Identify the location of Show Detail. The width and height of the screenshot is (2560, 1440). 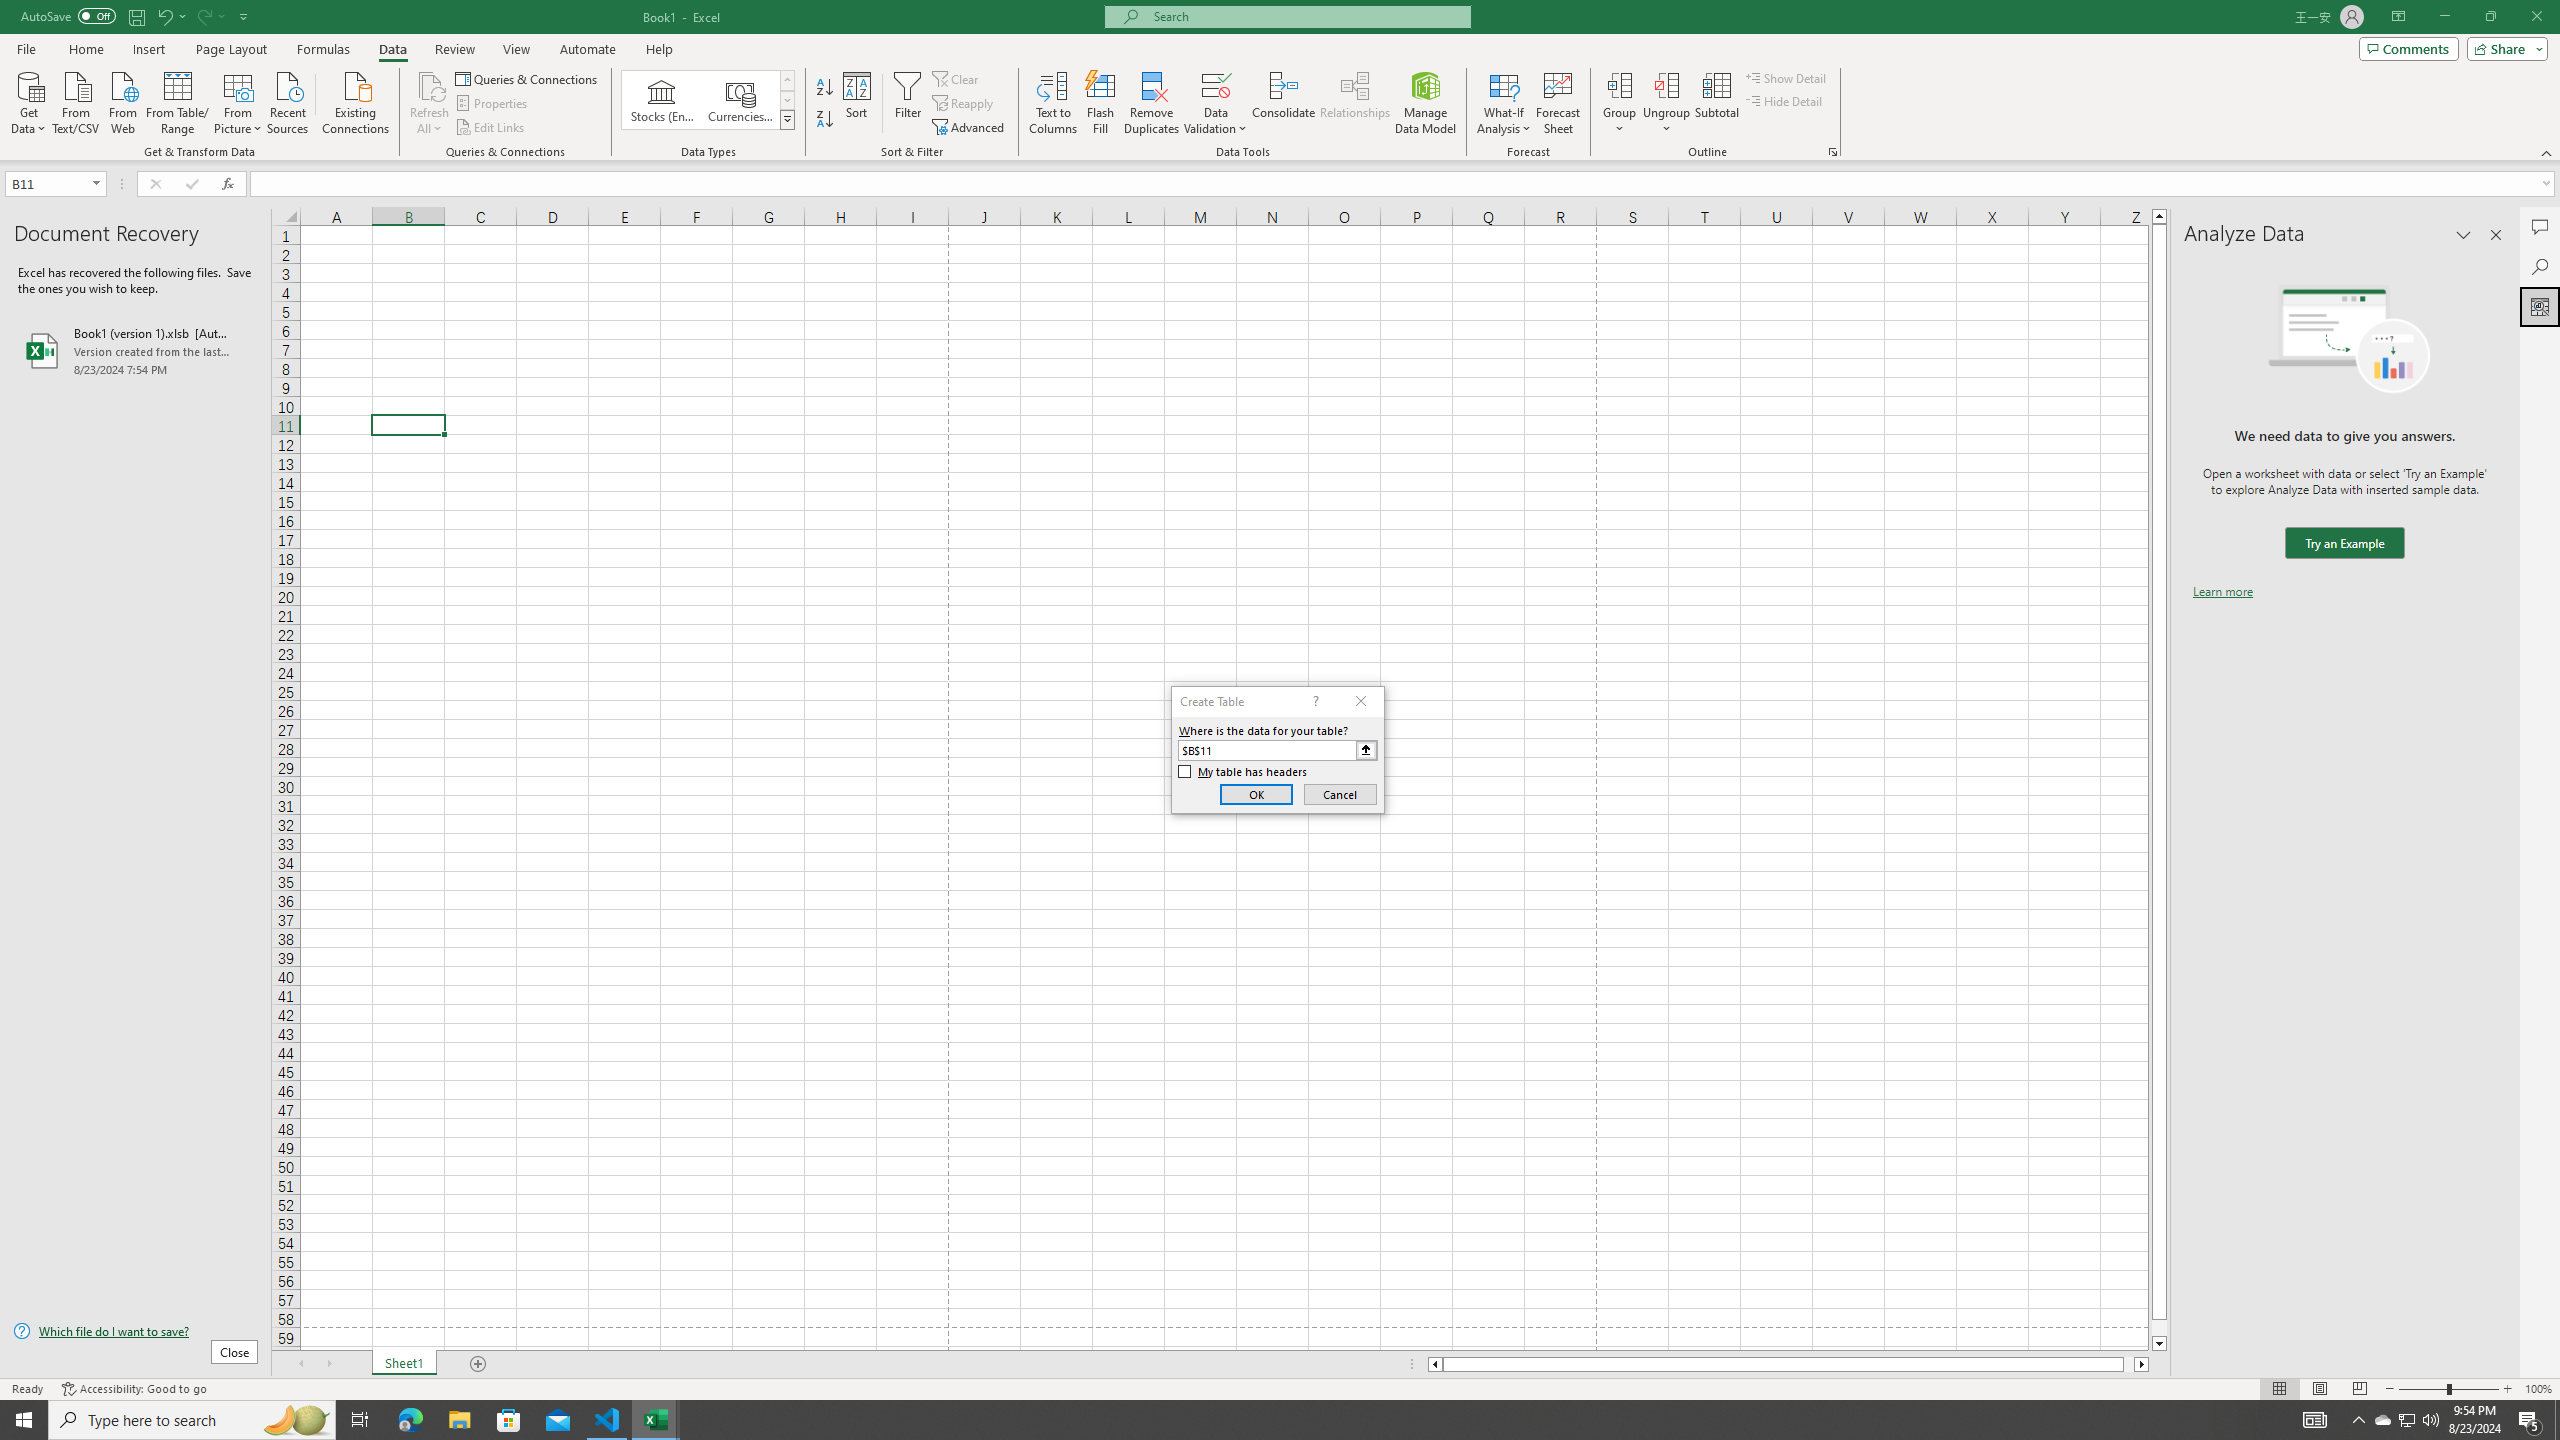
(1786, 78).